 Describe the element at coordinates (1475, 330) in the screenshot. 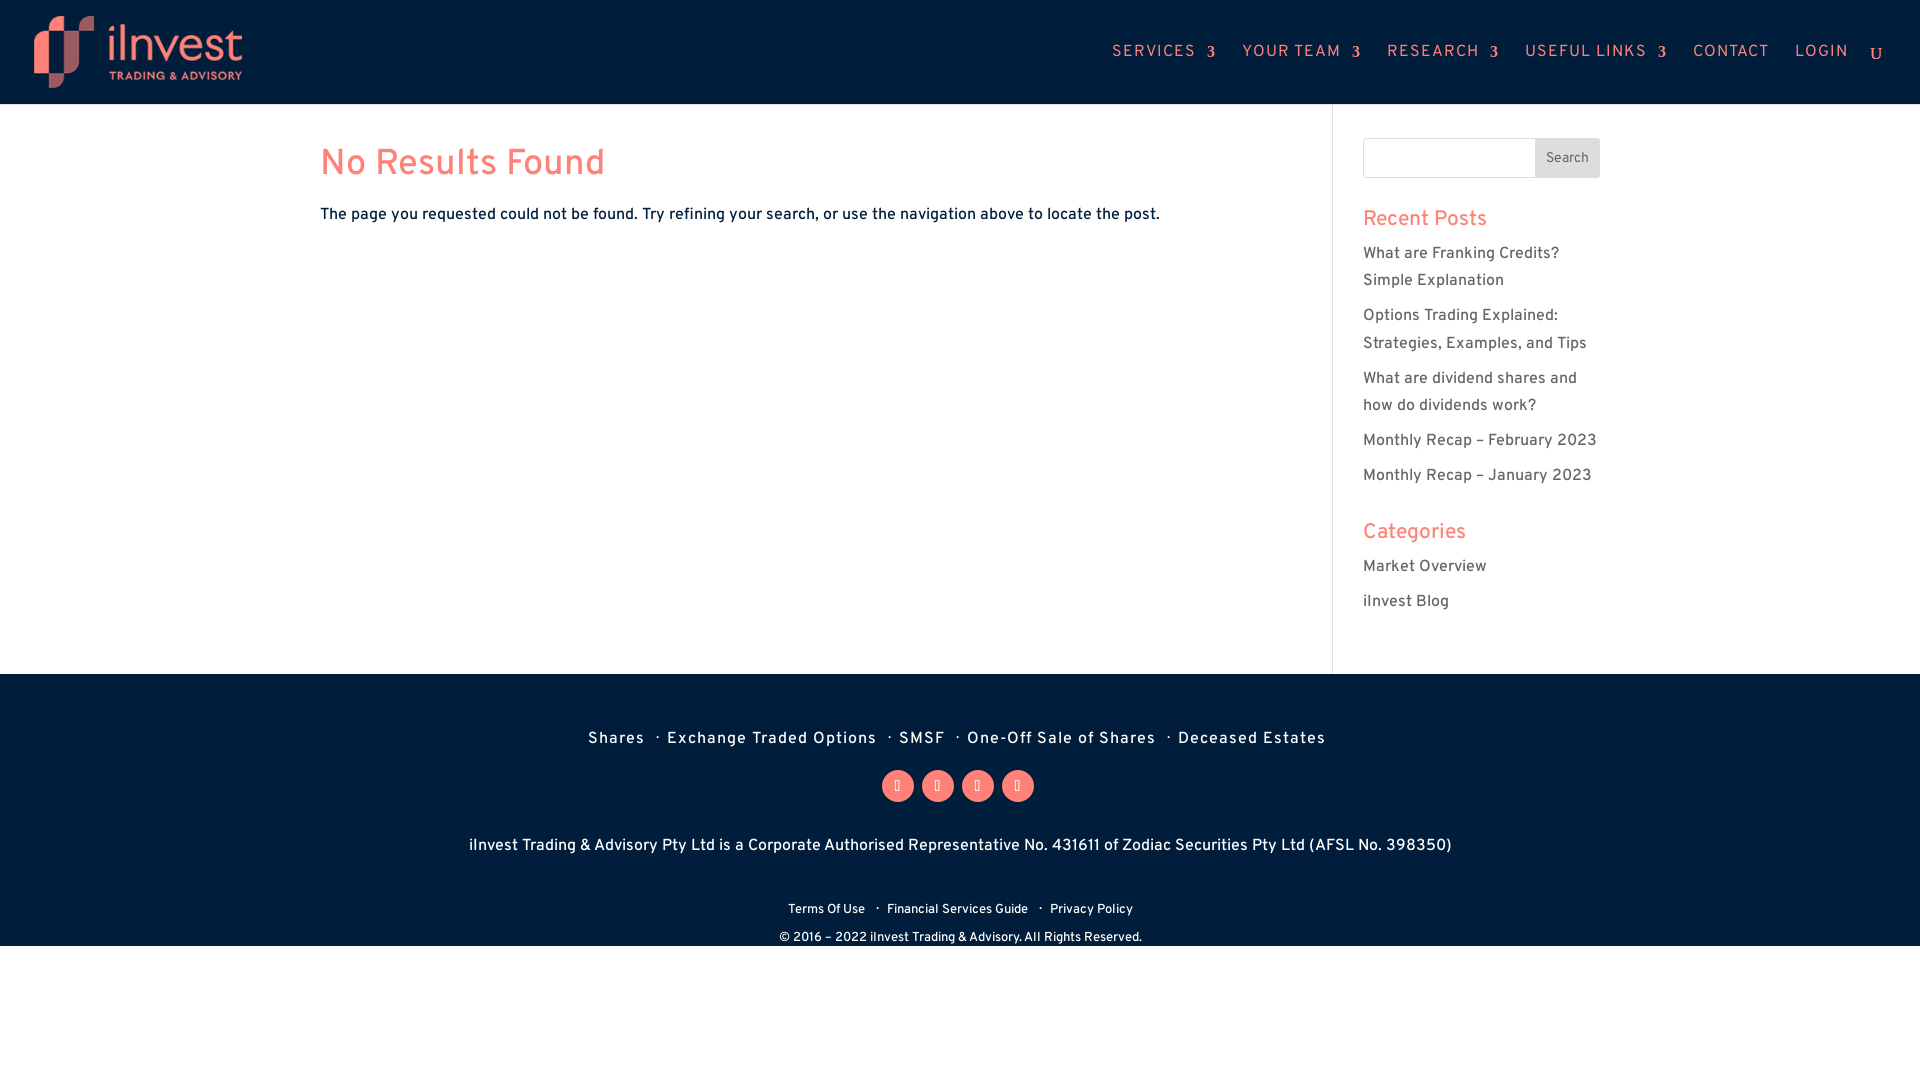

I see `Options Trading Explained: Strategies, Examples, and Tips` at that location.